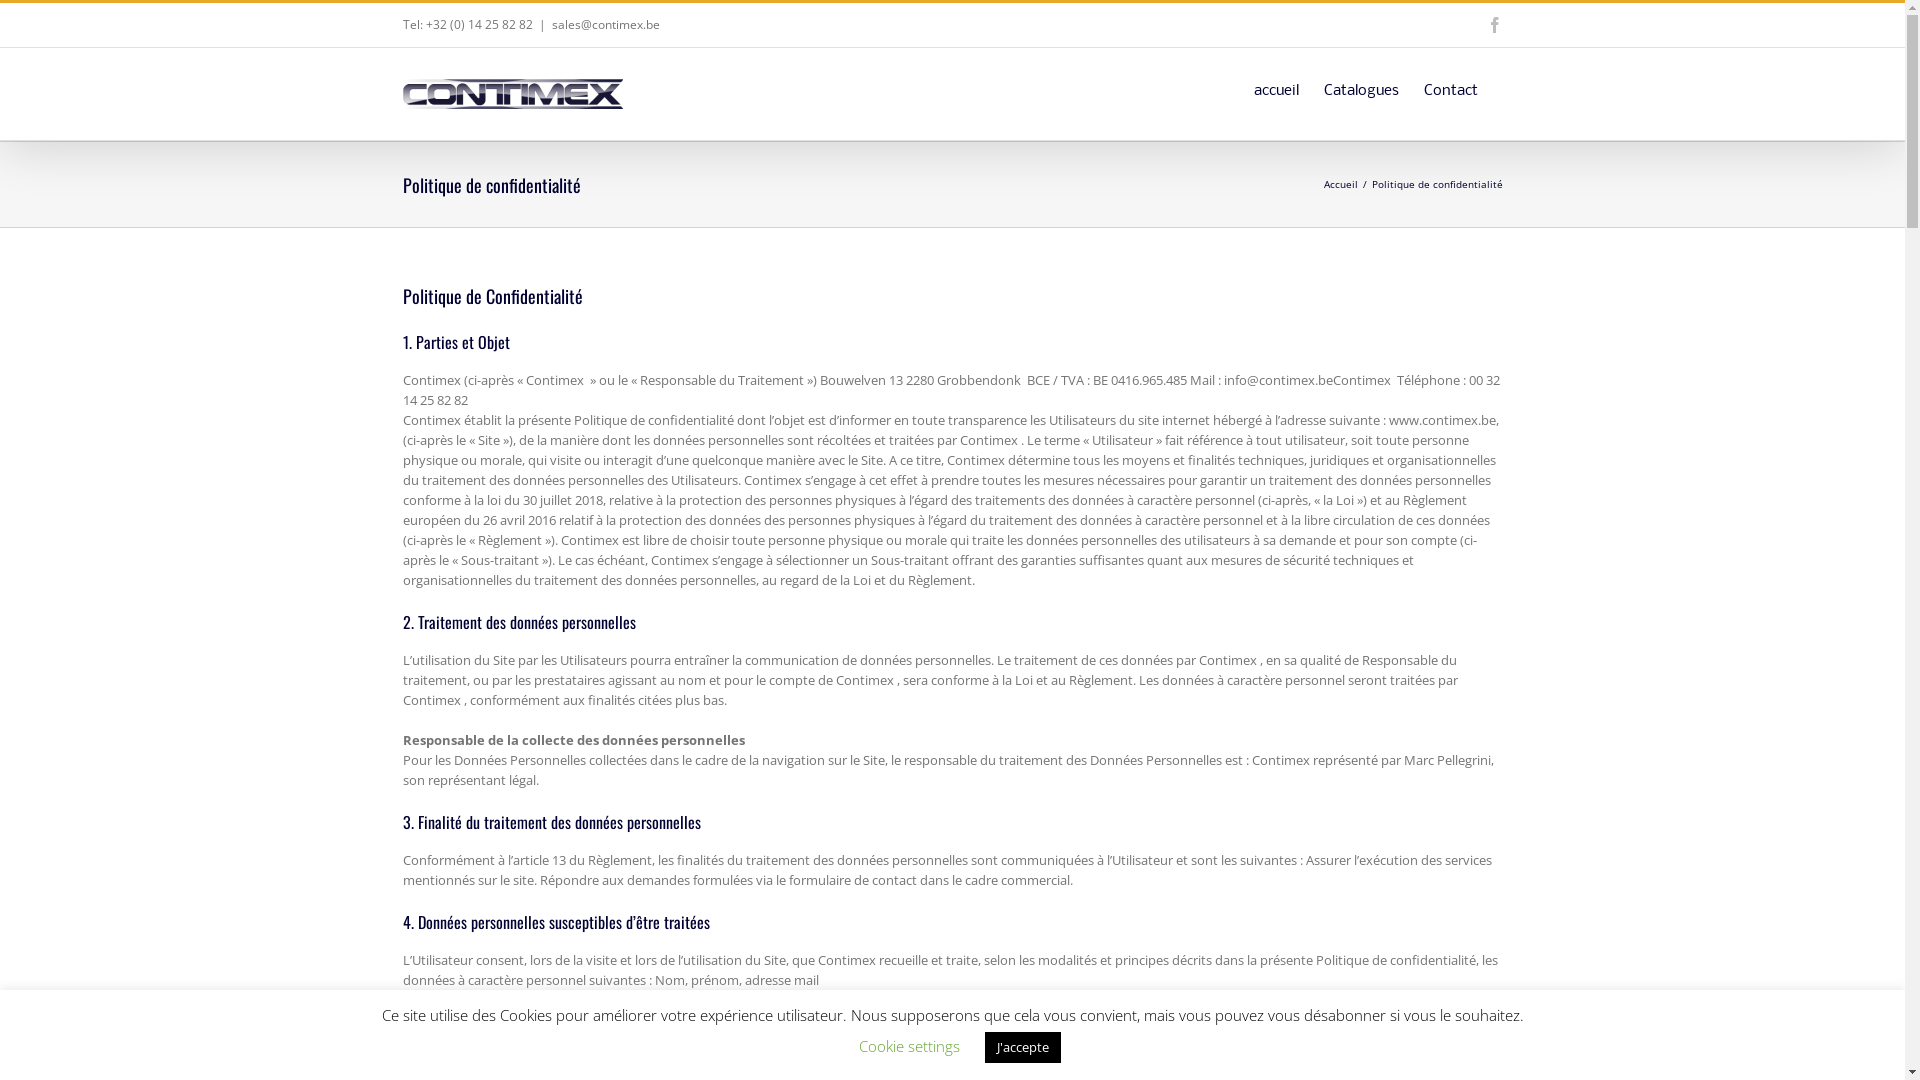  What do you see at coordinates (606, 24) in the screenshot?
I see `sales@contimex.be` at bounding box center [606, 24].